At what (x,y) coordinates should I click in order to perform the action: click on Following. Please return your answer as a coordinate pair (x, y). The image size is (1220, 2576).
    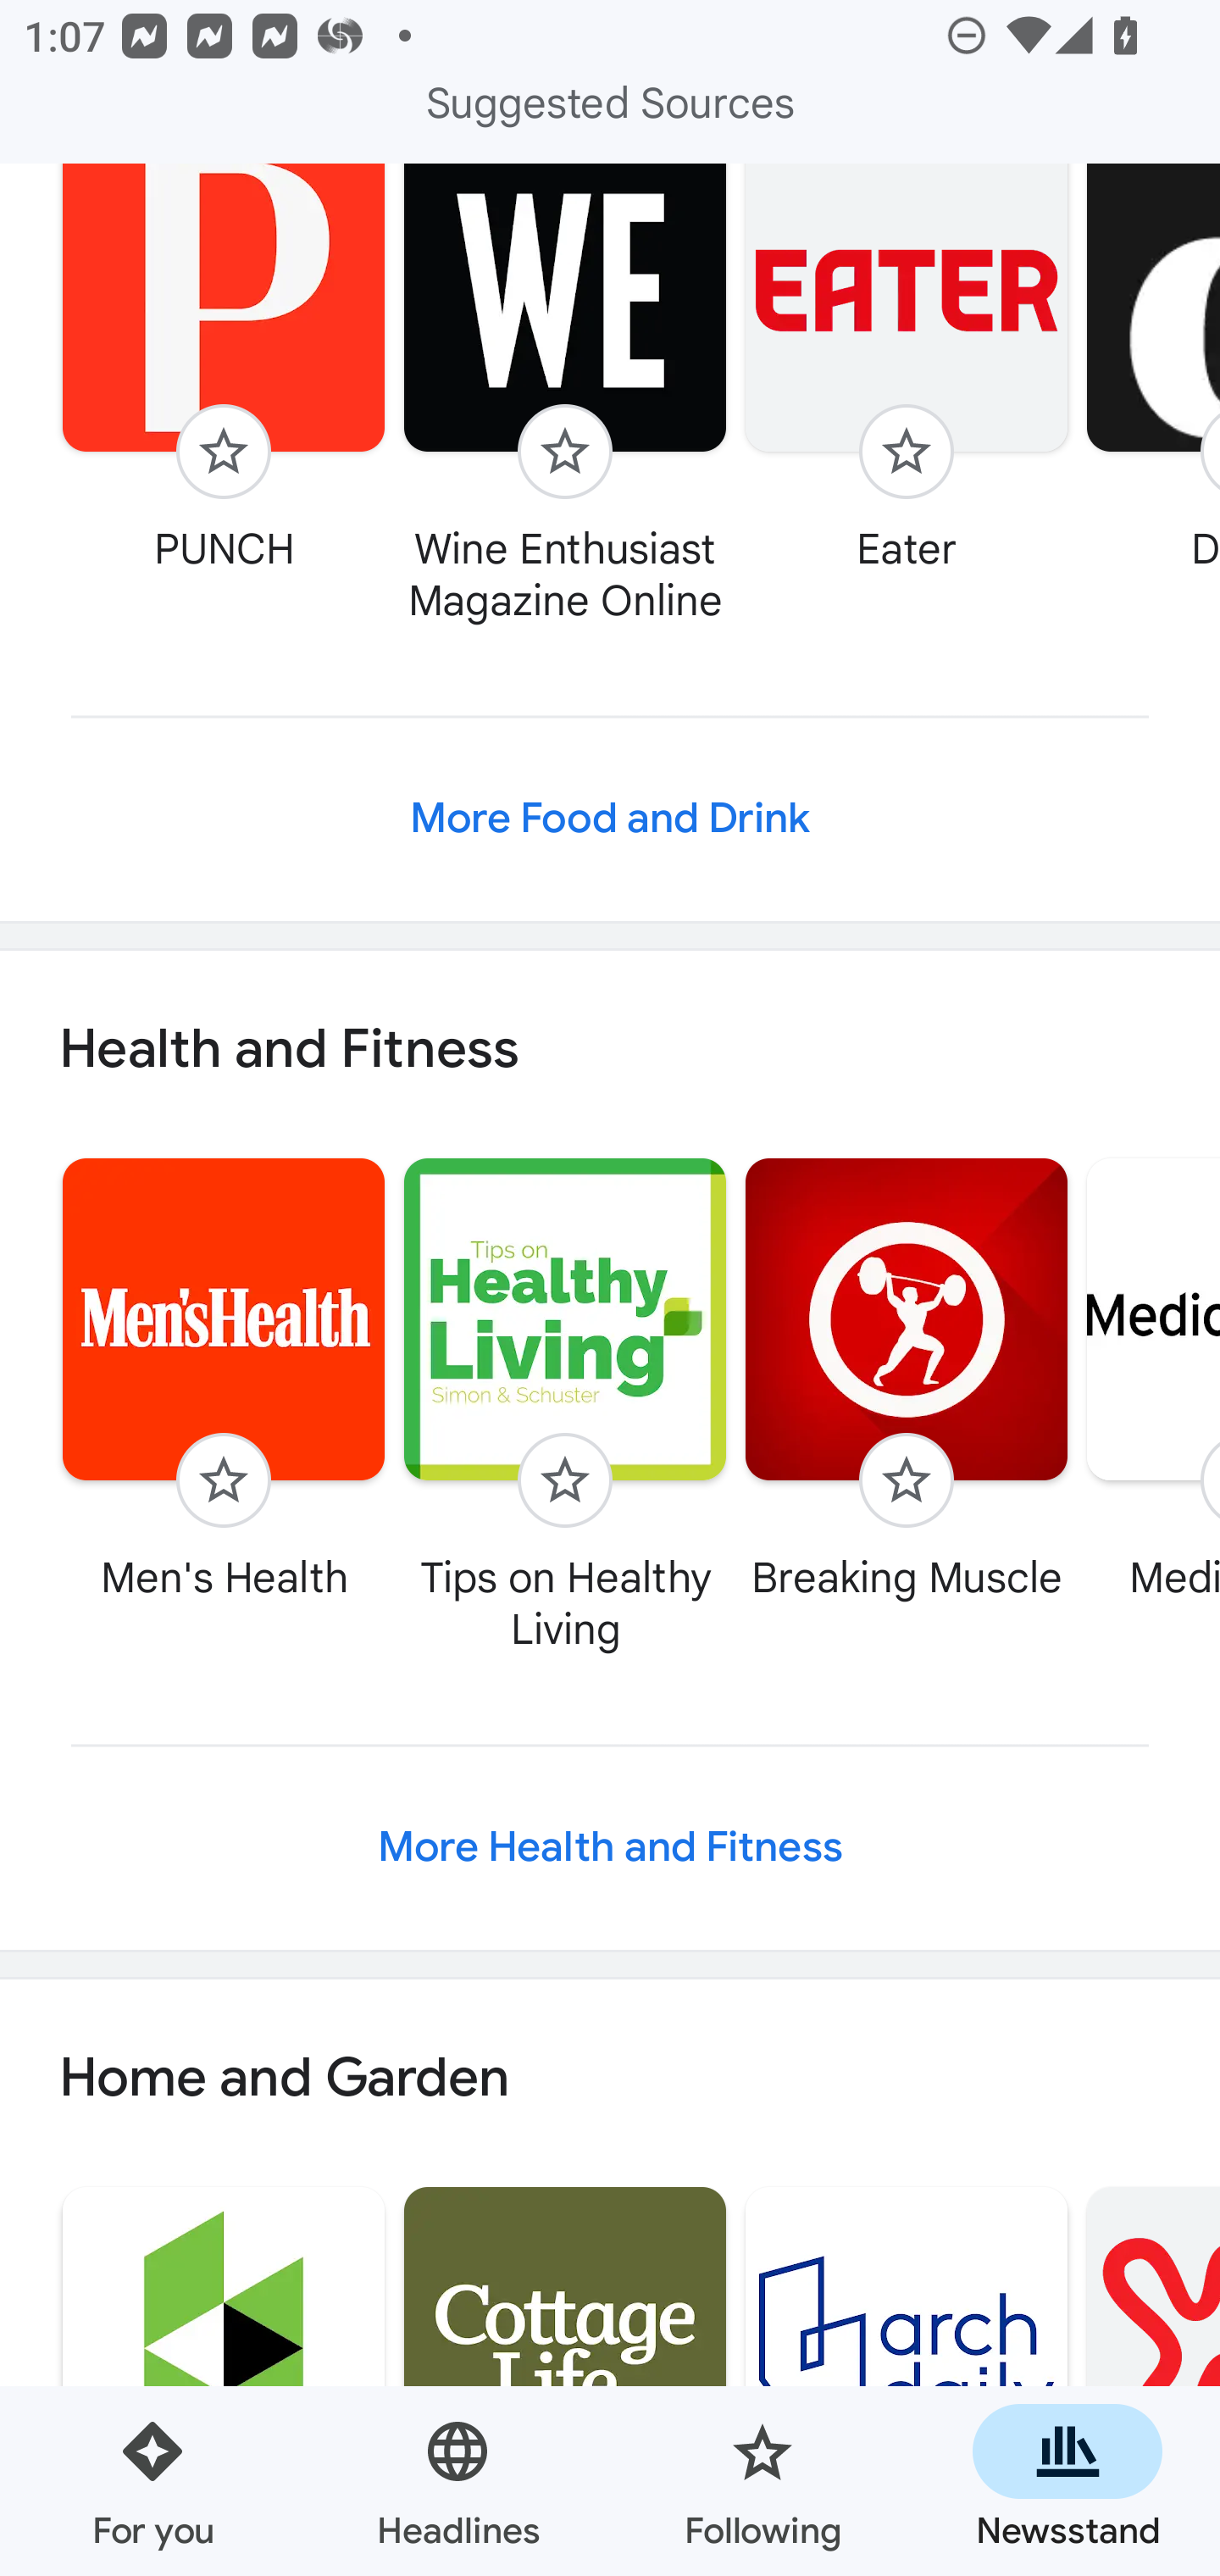
    Looking at the image, I should click on (762, 2481).